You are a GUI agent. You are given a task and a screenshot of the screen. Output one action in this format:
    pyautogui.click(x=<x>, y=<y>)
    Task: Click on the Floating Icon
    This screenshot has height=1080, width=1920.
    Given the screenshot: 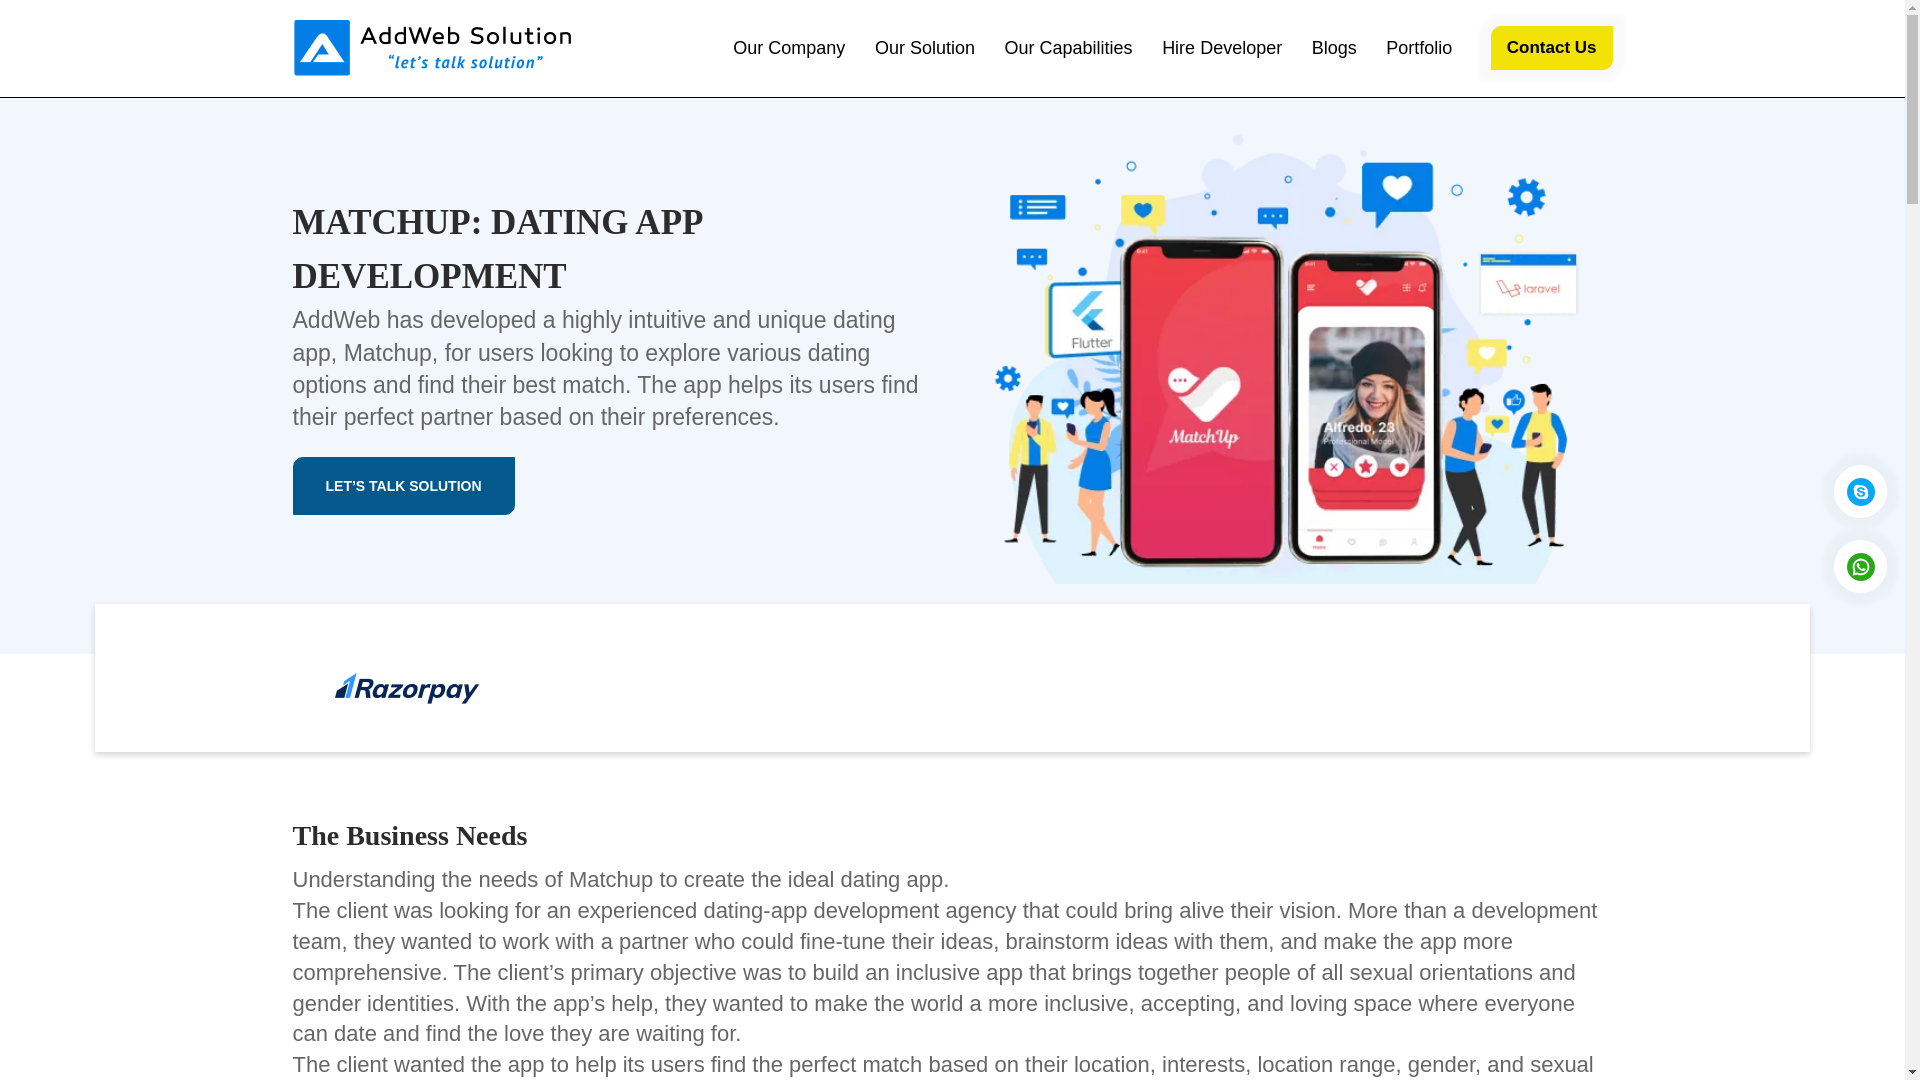 What is the action you would take?
    pyautogui.click(x=1860, y=566)
    